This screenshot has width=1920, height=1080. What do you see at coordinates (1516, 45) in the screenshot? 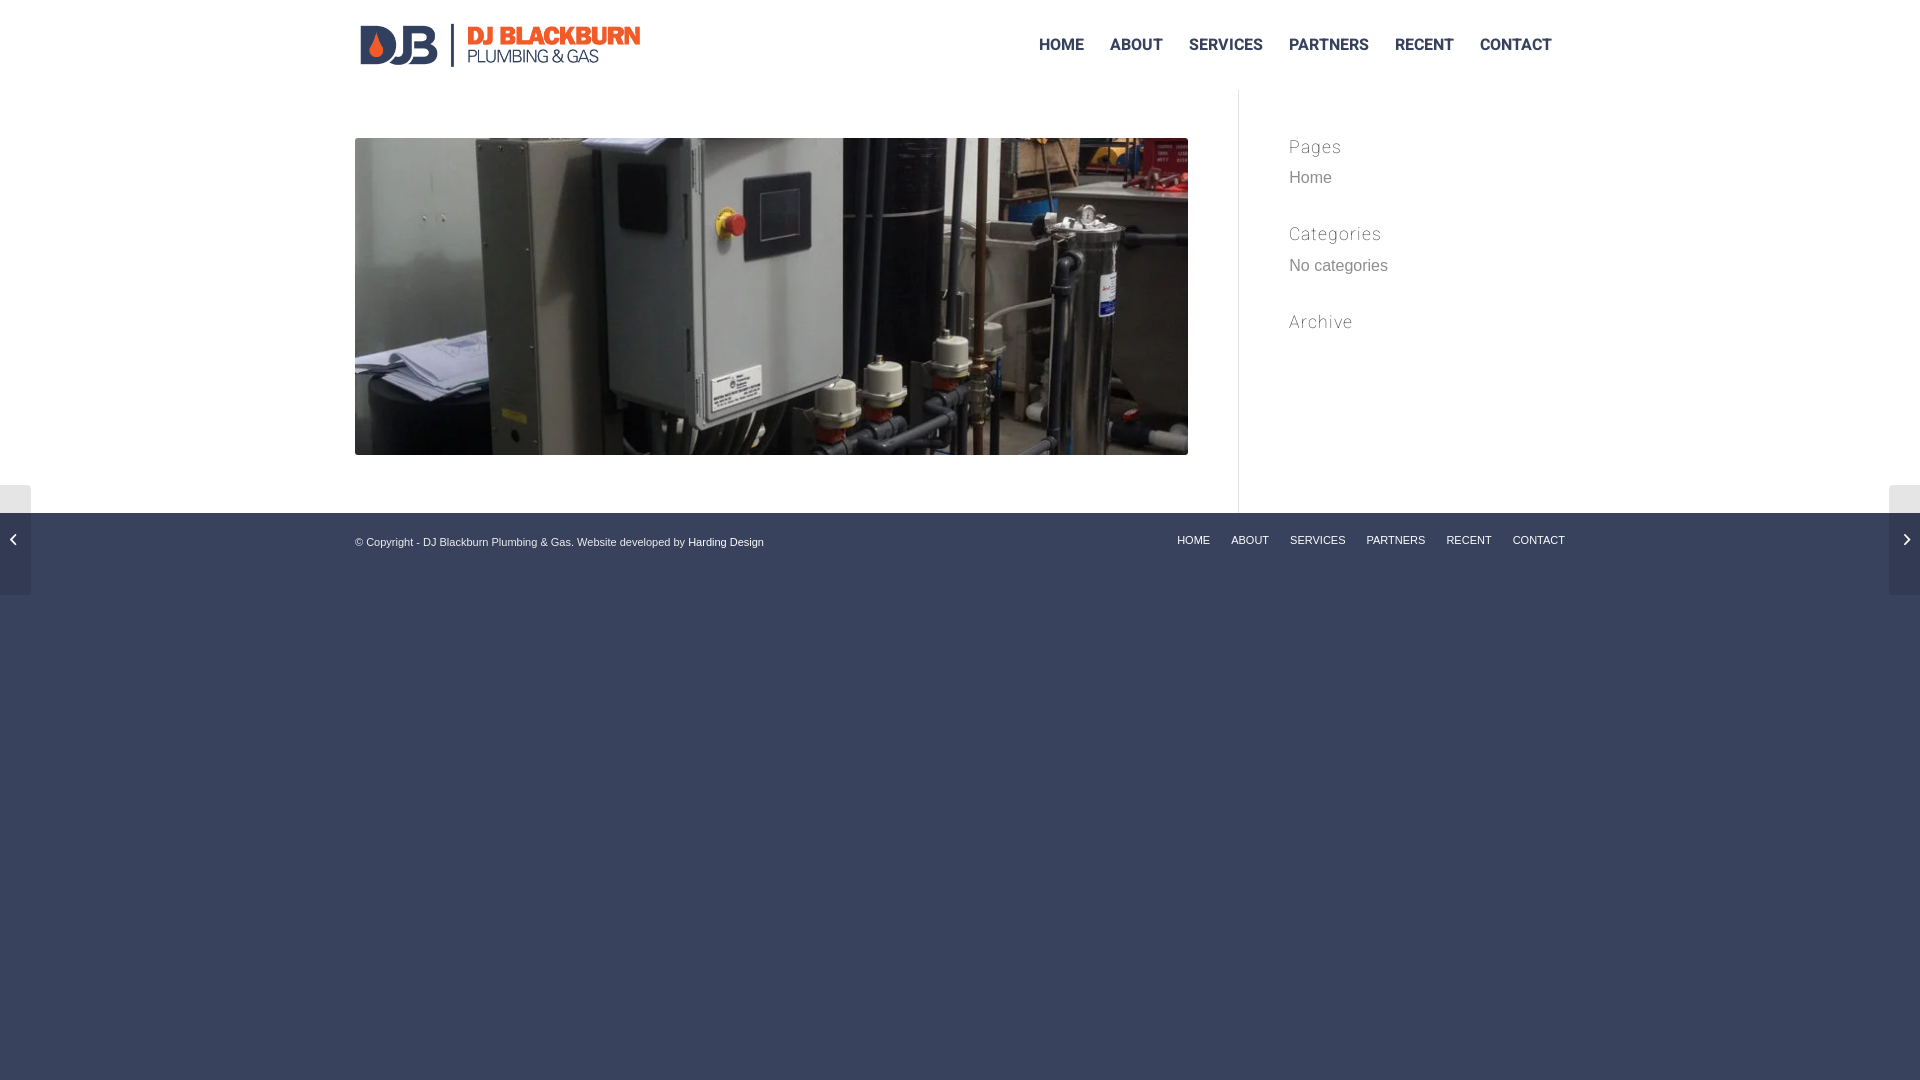
I see `CONTACT` at bounding box center [1516, 45].